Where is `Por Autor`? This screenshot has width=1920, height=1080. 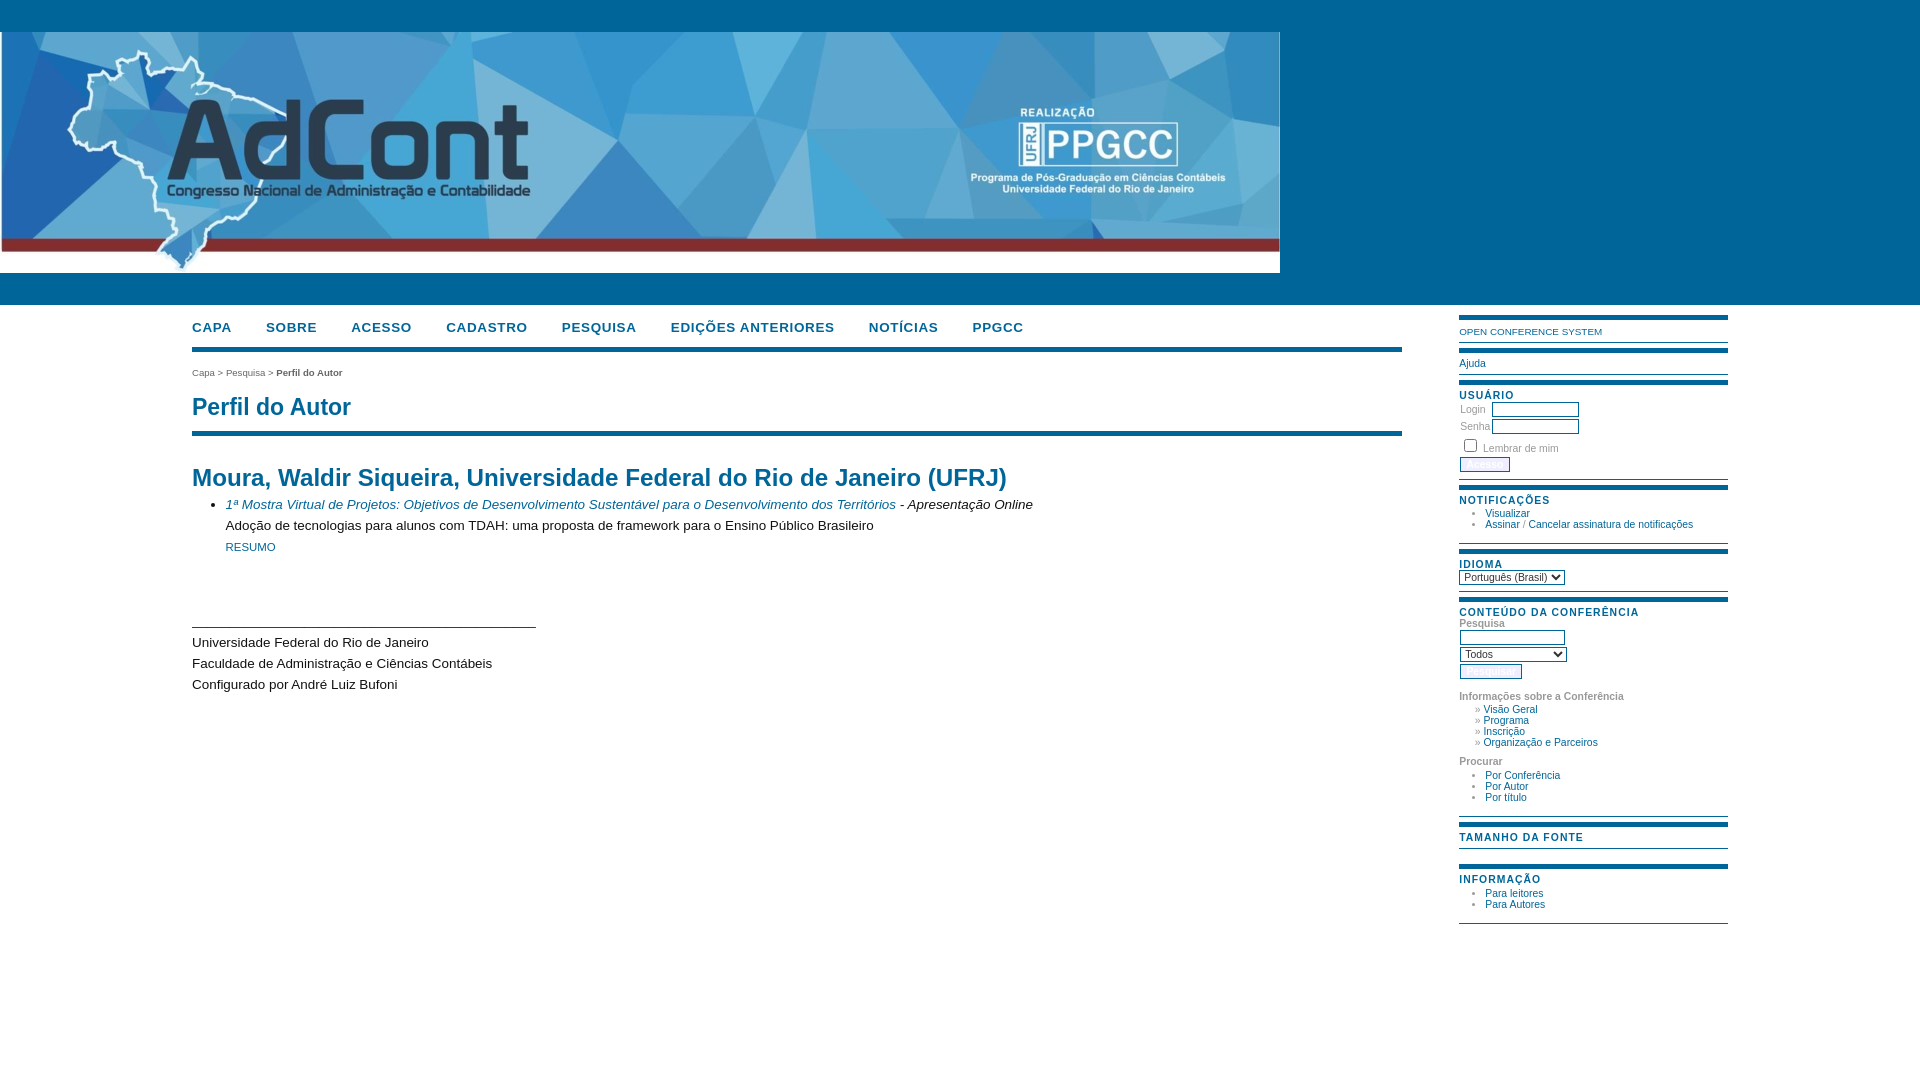
Por Autor is located at coordinates (1506, 786).